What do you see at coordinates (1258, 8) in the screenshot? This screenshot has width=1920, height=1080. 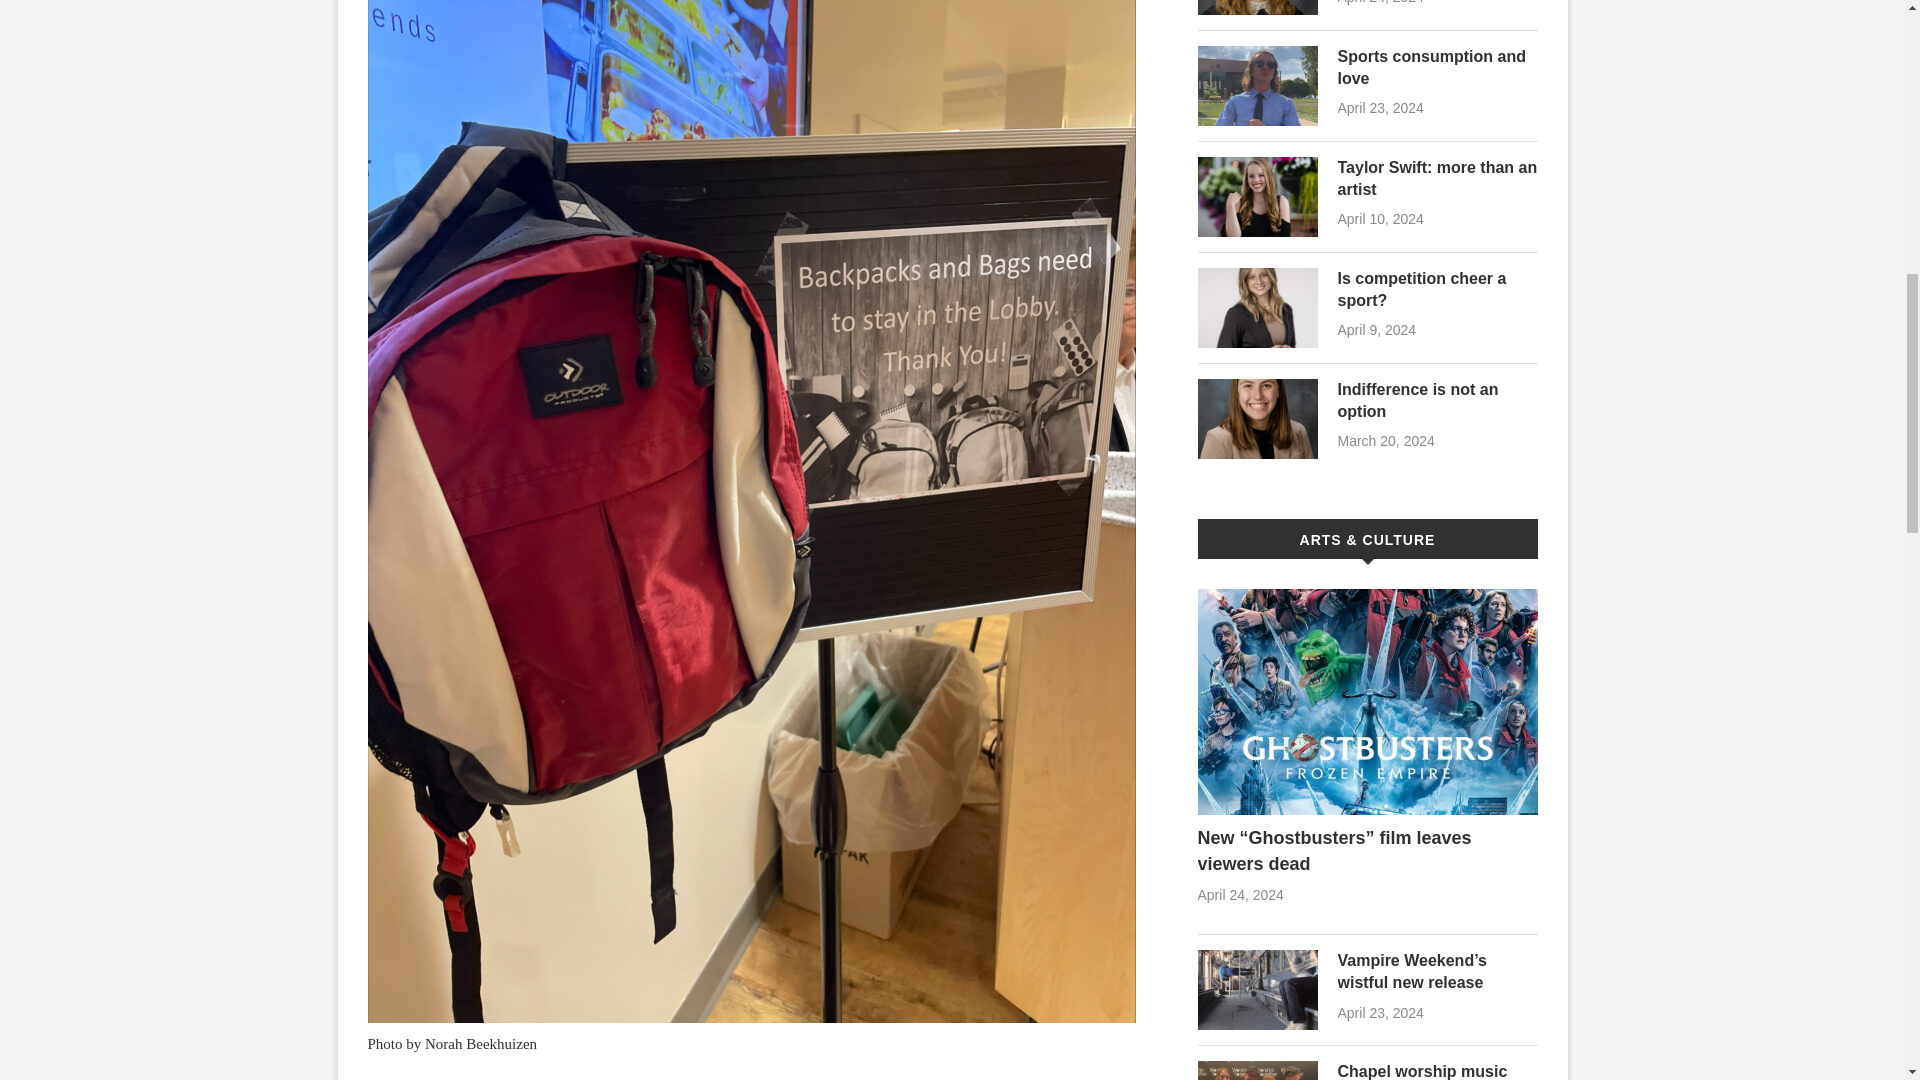 I see `Christians have no enemies` at bounding box center [1258, 8].